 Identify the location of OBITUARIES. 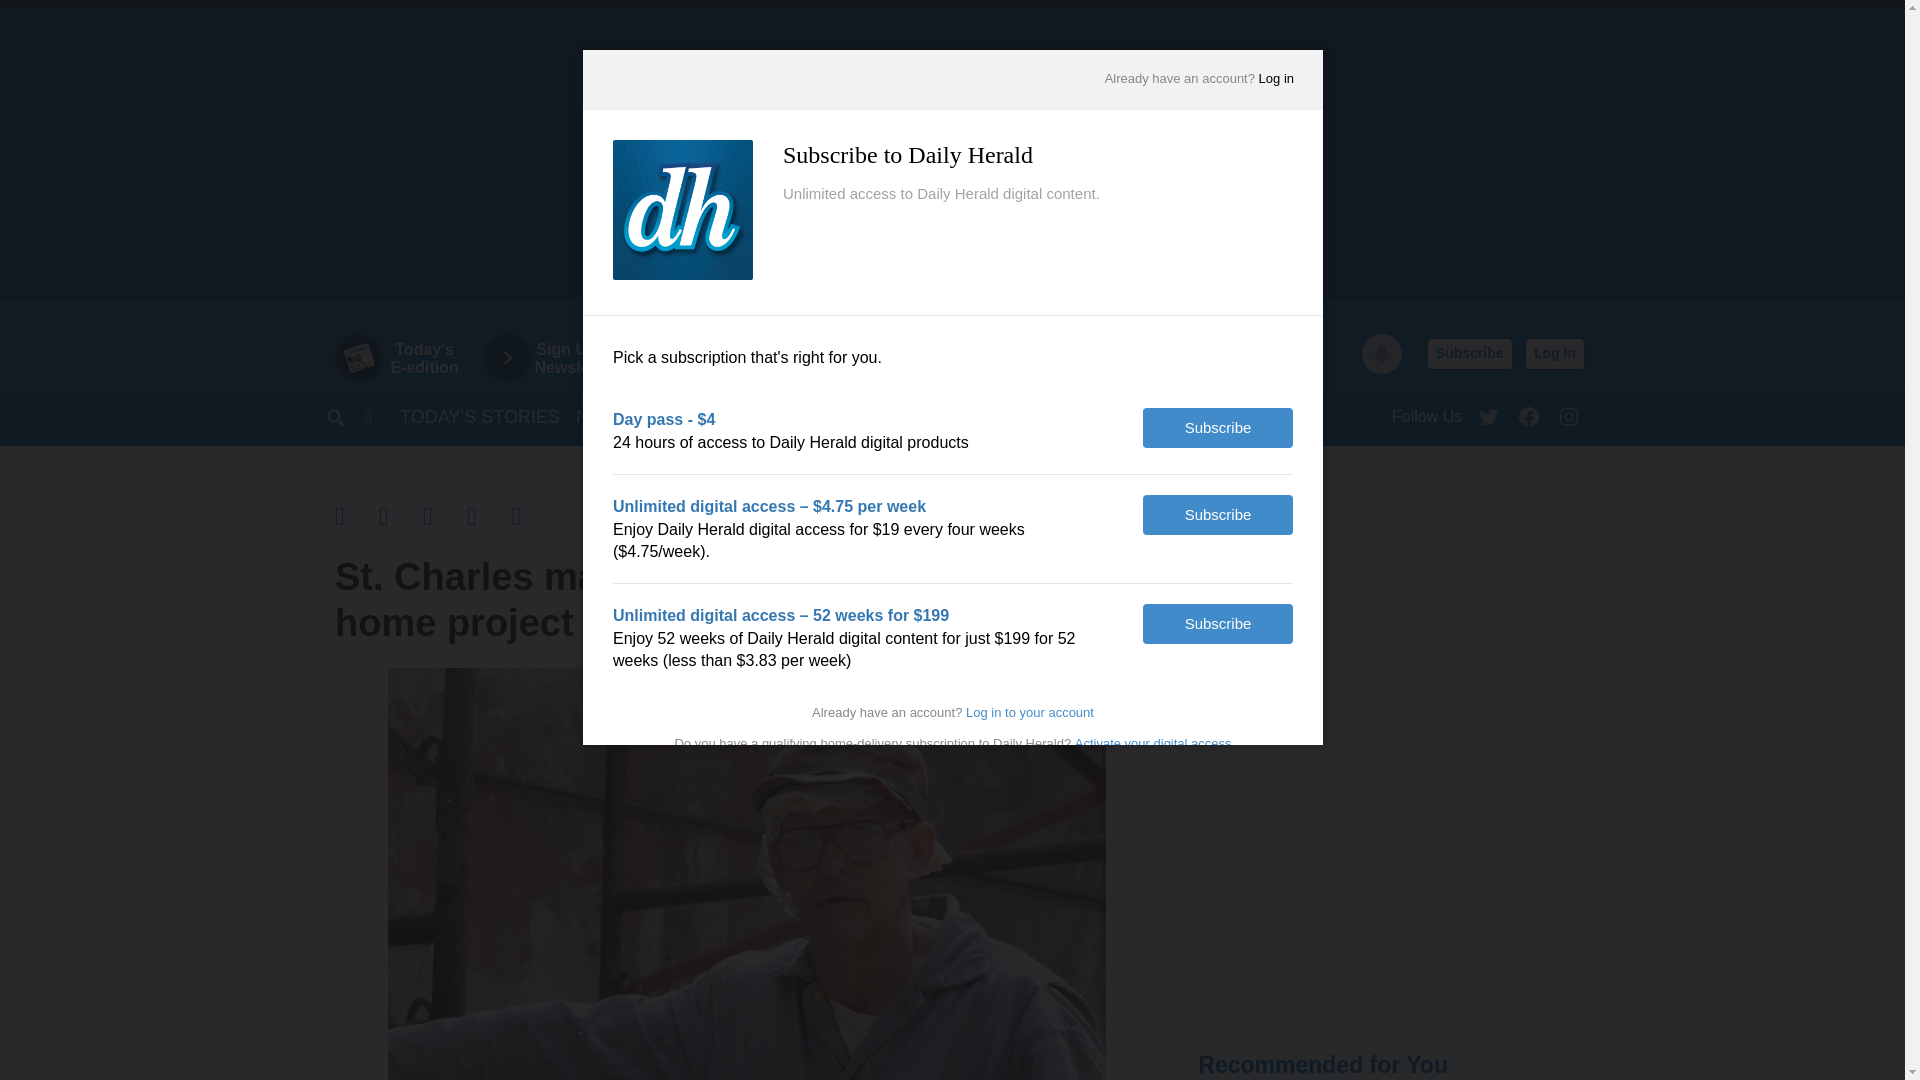
(444, 516).